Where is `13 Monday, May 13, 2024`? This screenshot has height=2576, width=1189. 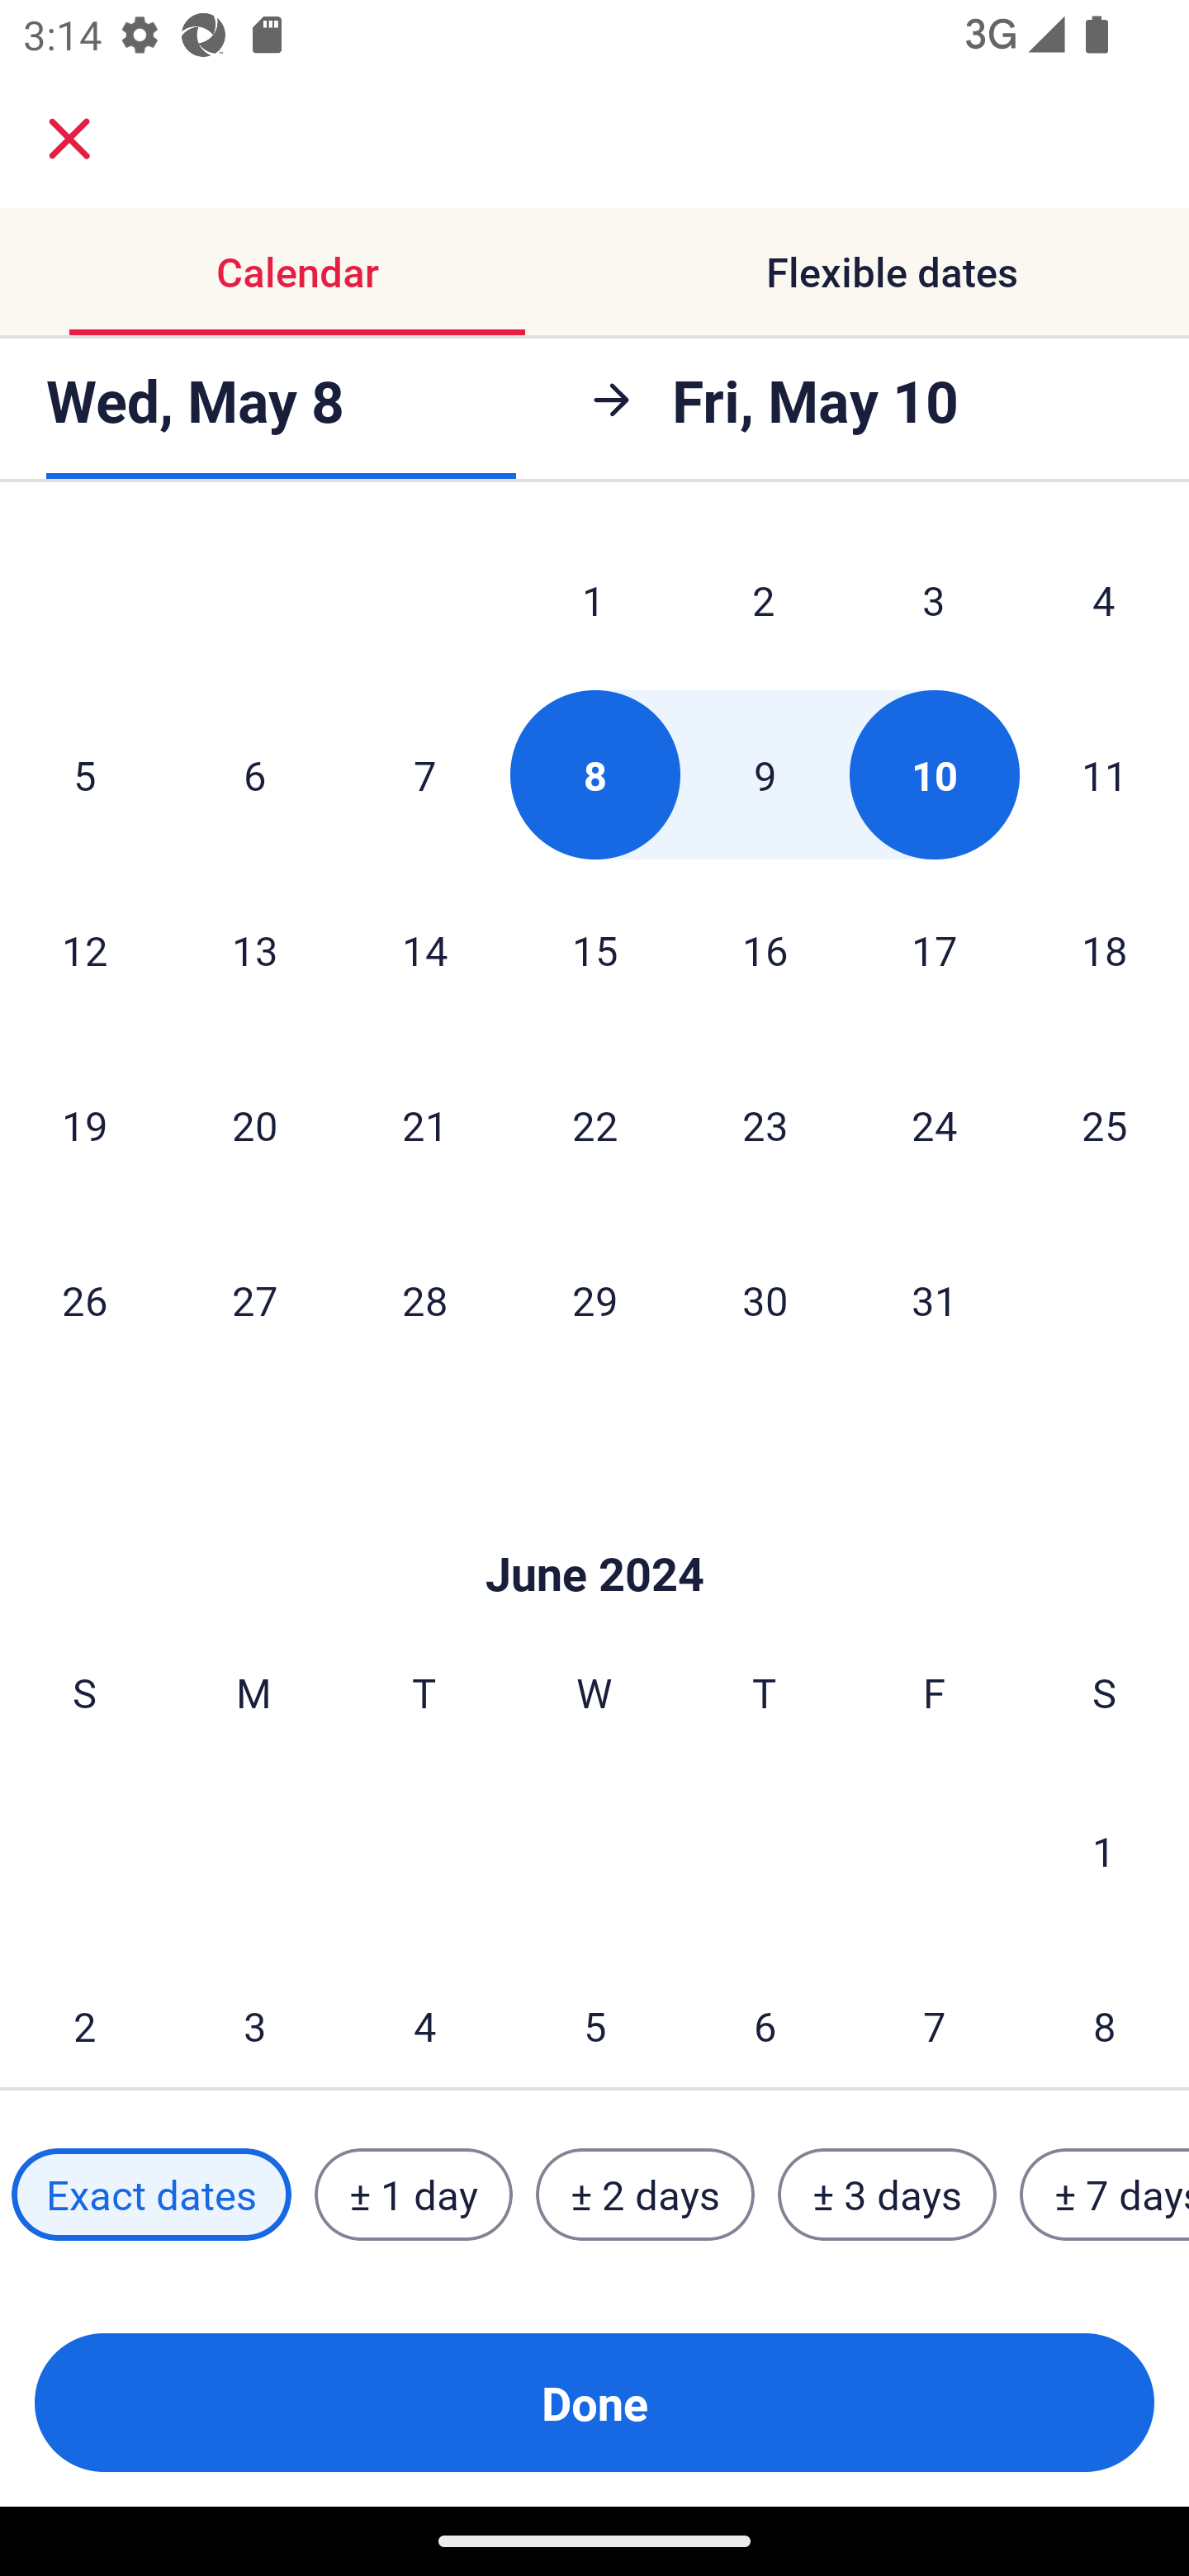 13 Monday, May 13, 2024 is located at coordinates (254, 950).